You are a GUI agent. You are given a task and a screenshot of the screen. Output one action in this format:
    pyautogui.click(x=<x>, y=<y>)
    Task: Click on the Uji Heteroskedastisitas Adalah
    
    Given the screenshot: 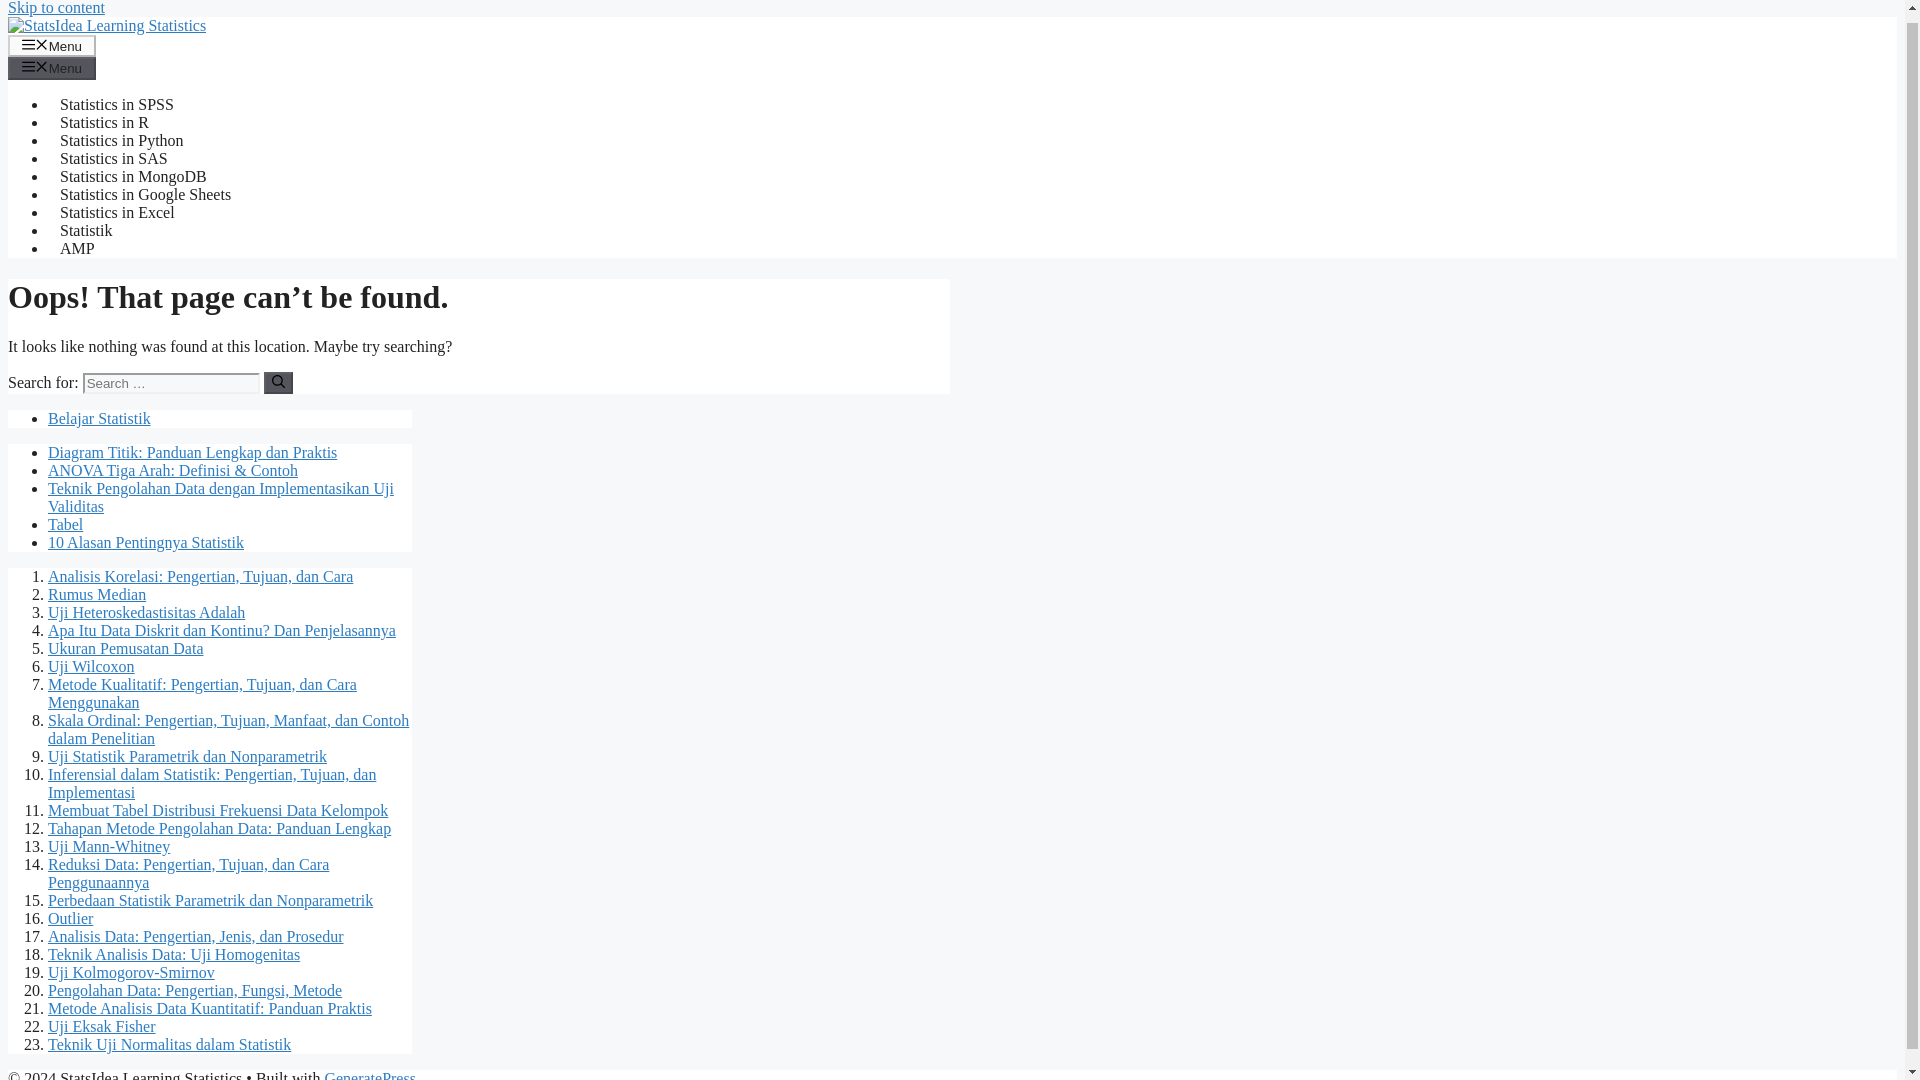 What is the action you would take?
    pyautogui.click(x=146, y=612)
    